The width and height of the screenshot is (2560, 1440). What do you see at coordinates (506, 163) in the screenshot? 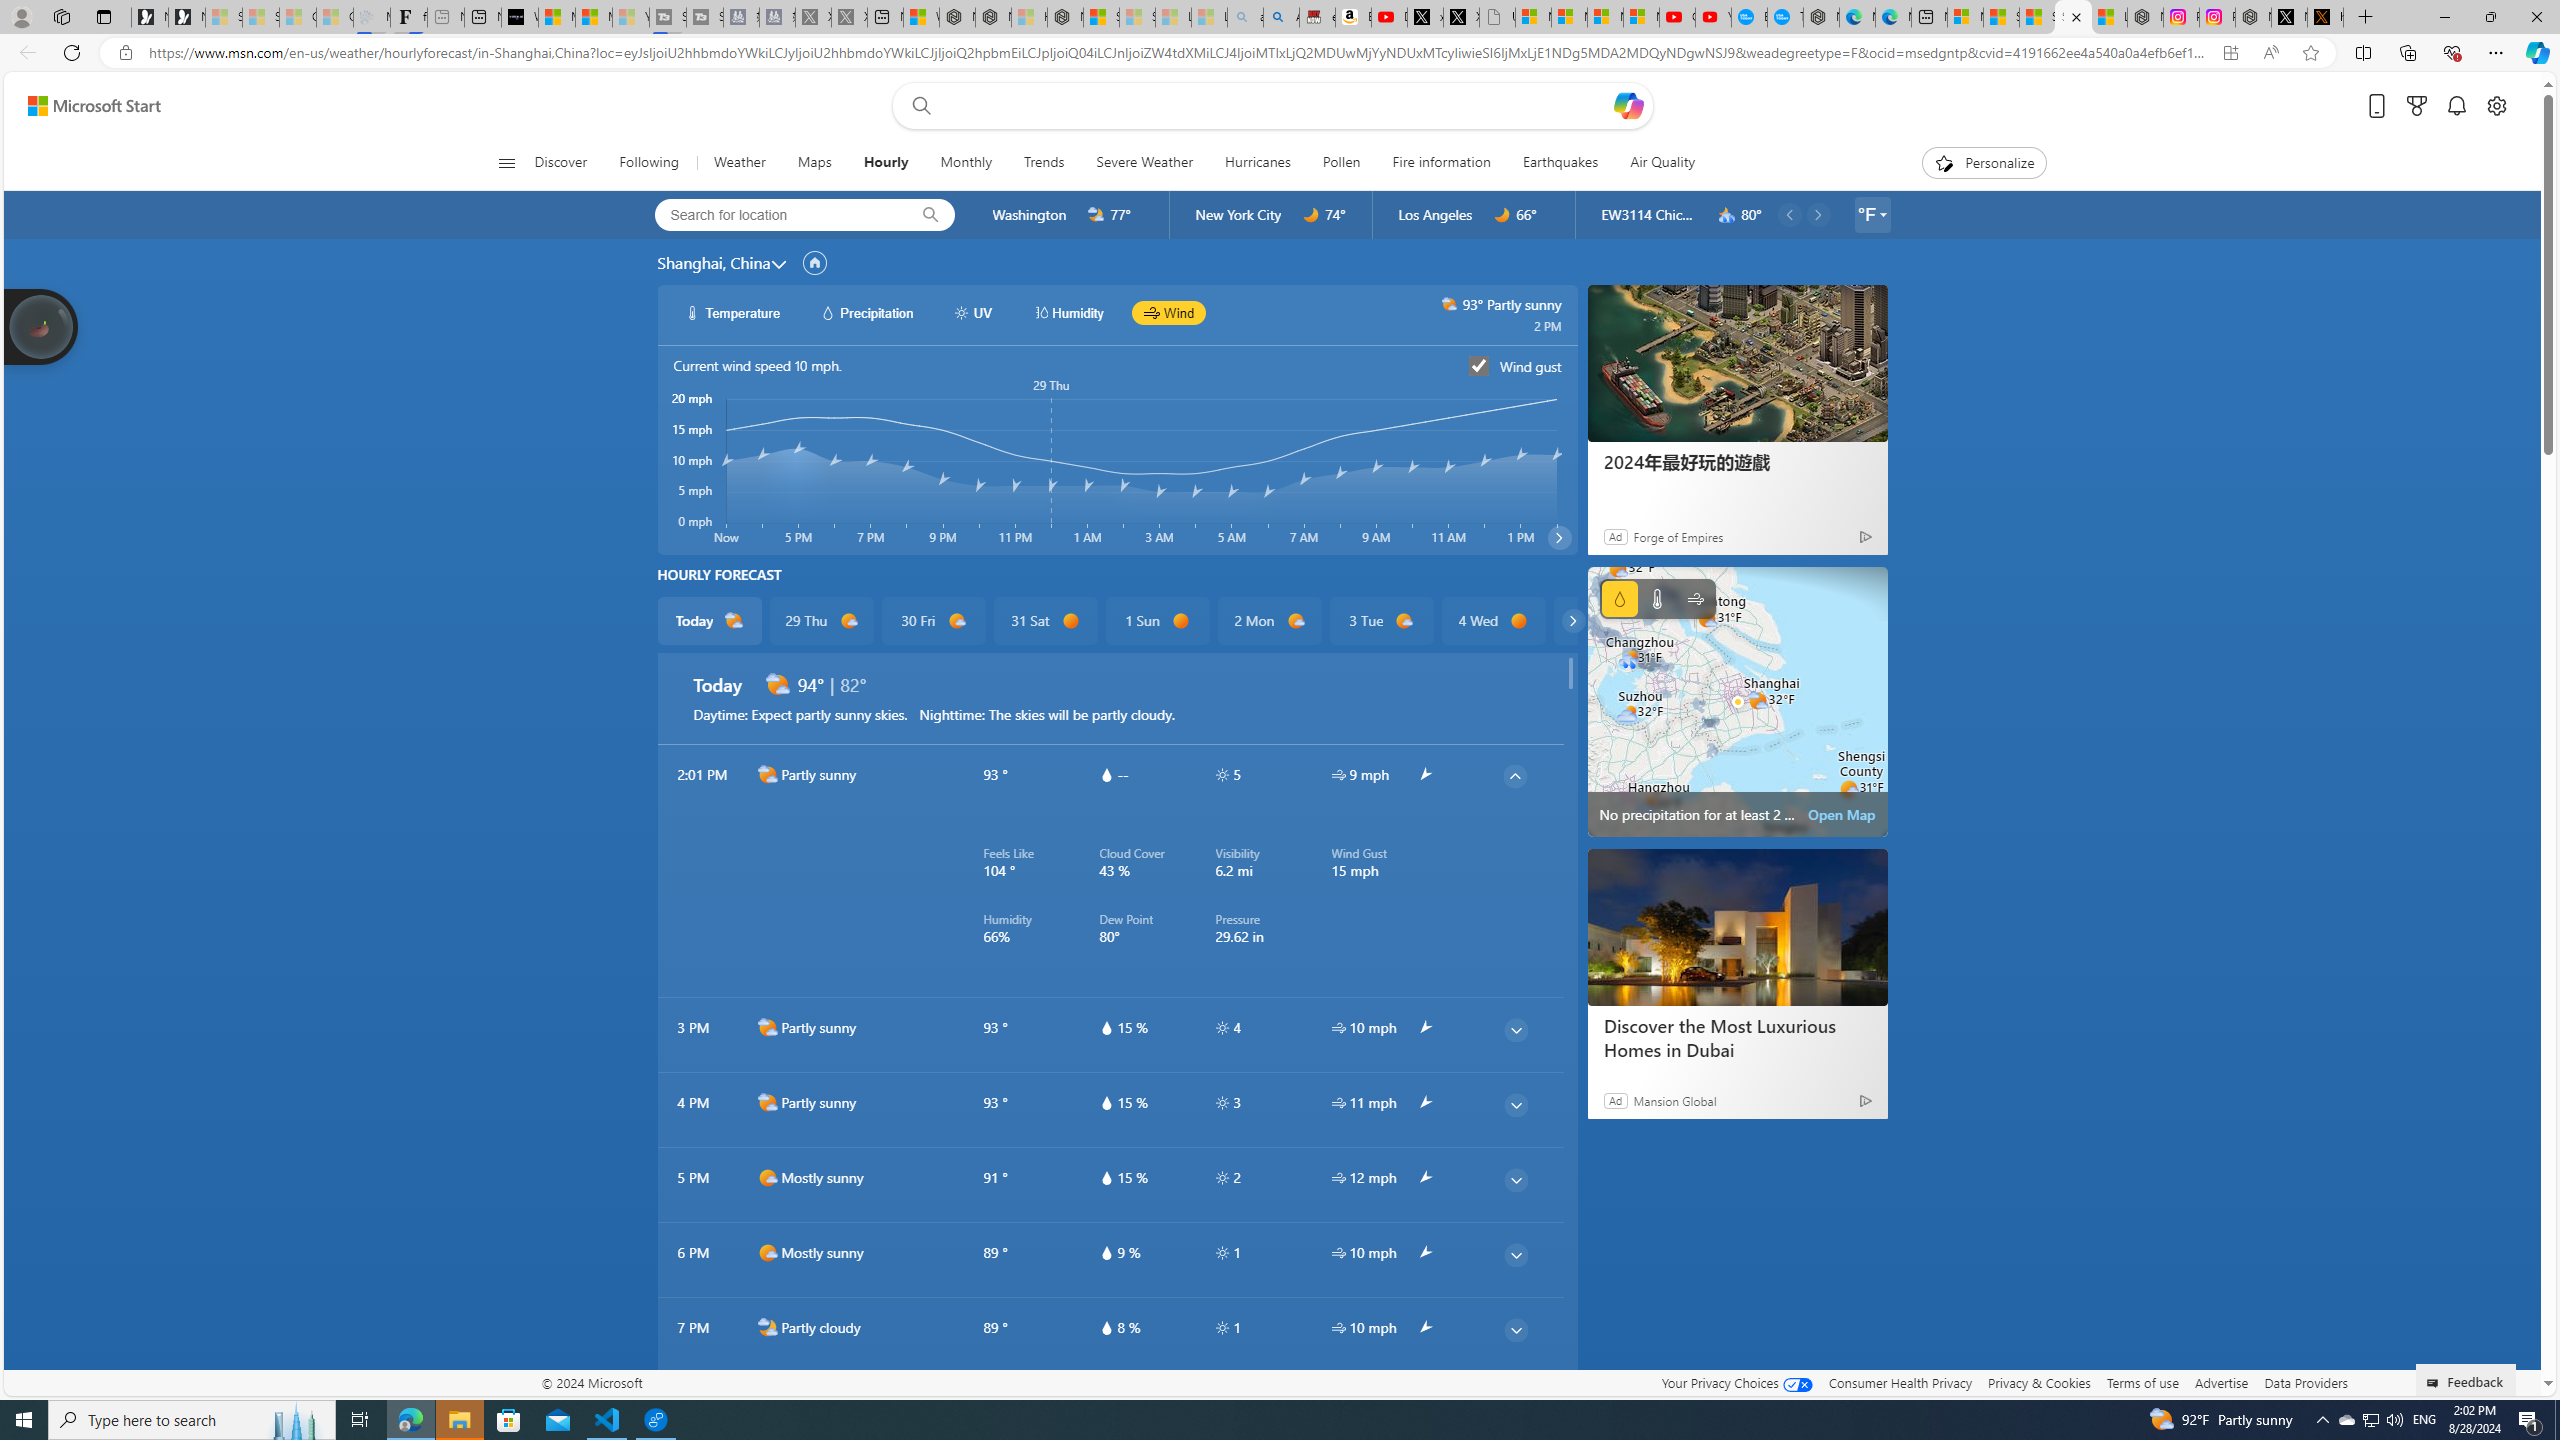
I see `Class: button-glyph` at bounding box center [506, 163].